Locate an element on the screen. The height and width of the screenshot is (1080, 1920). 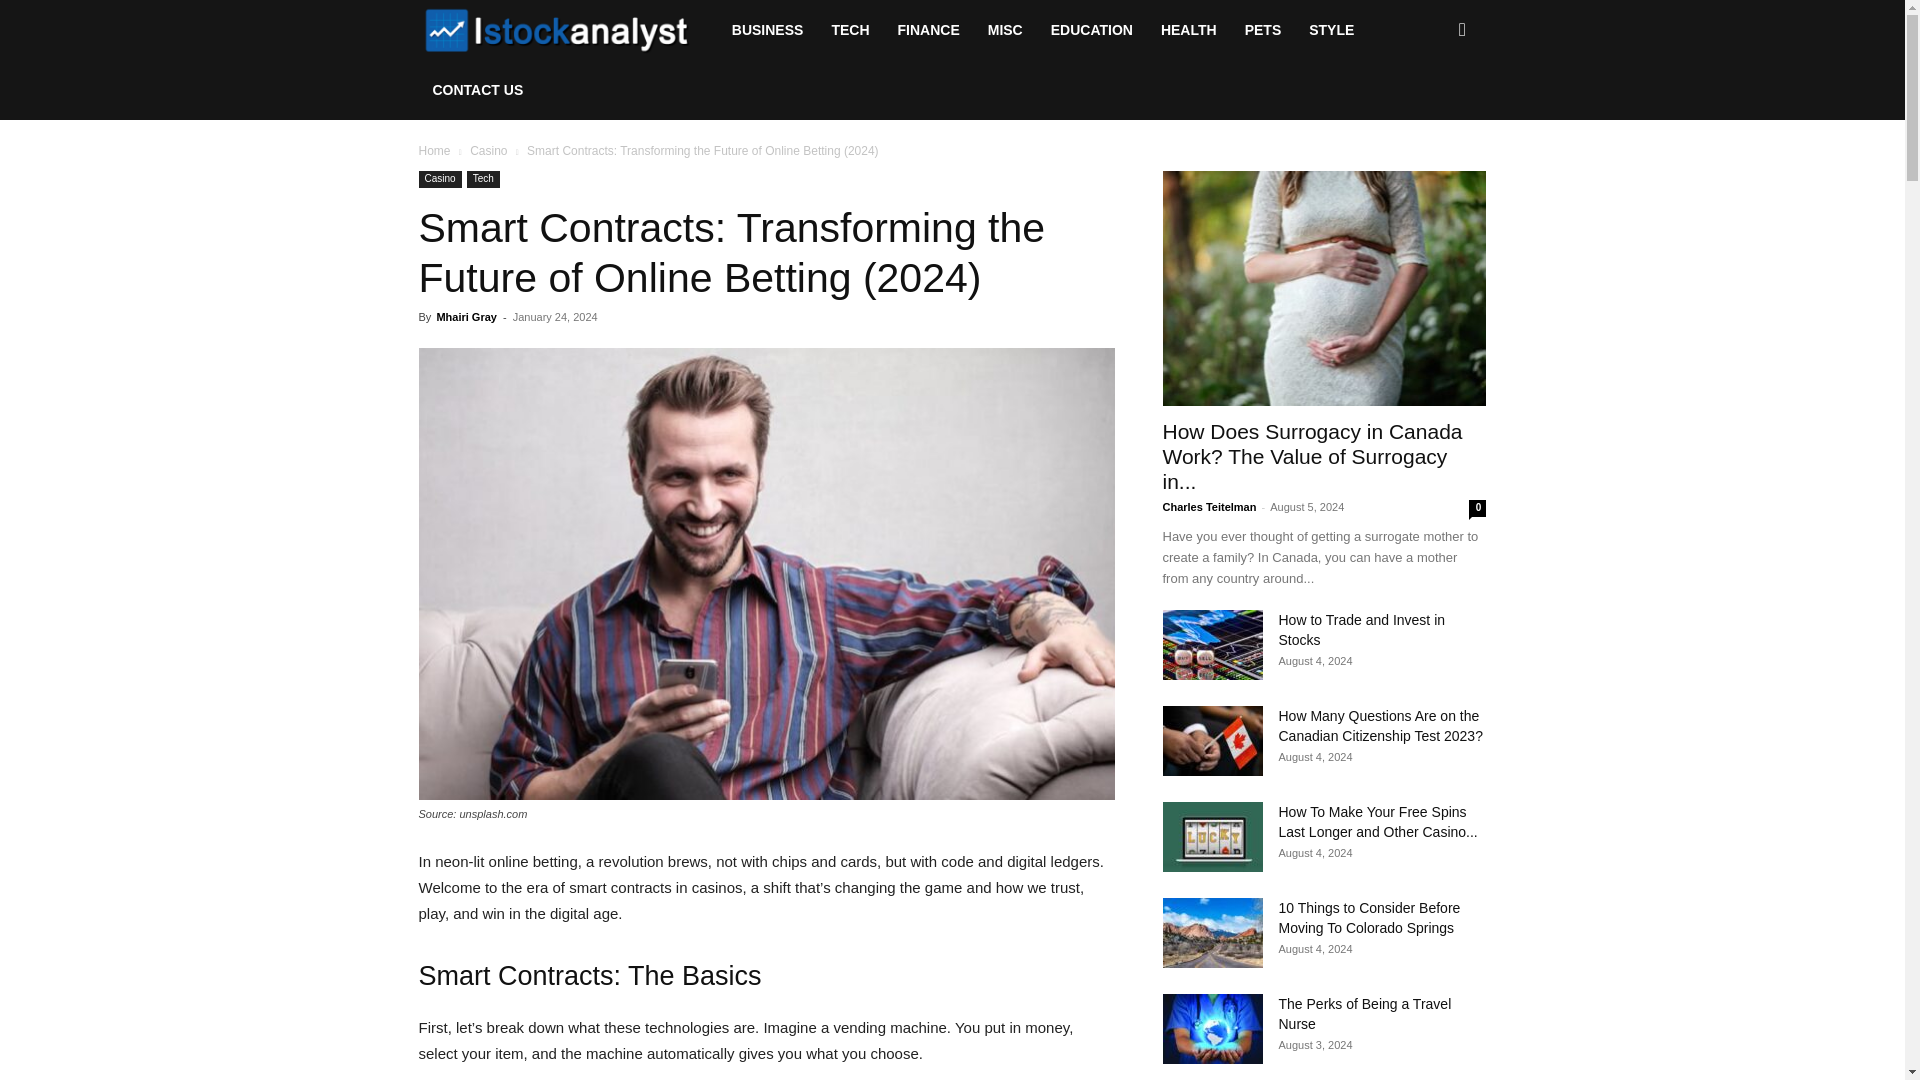
EDUCATION is located at coordinates (1091, 30).